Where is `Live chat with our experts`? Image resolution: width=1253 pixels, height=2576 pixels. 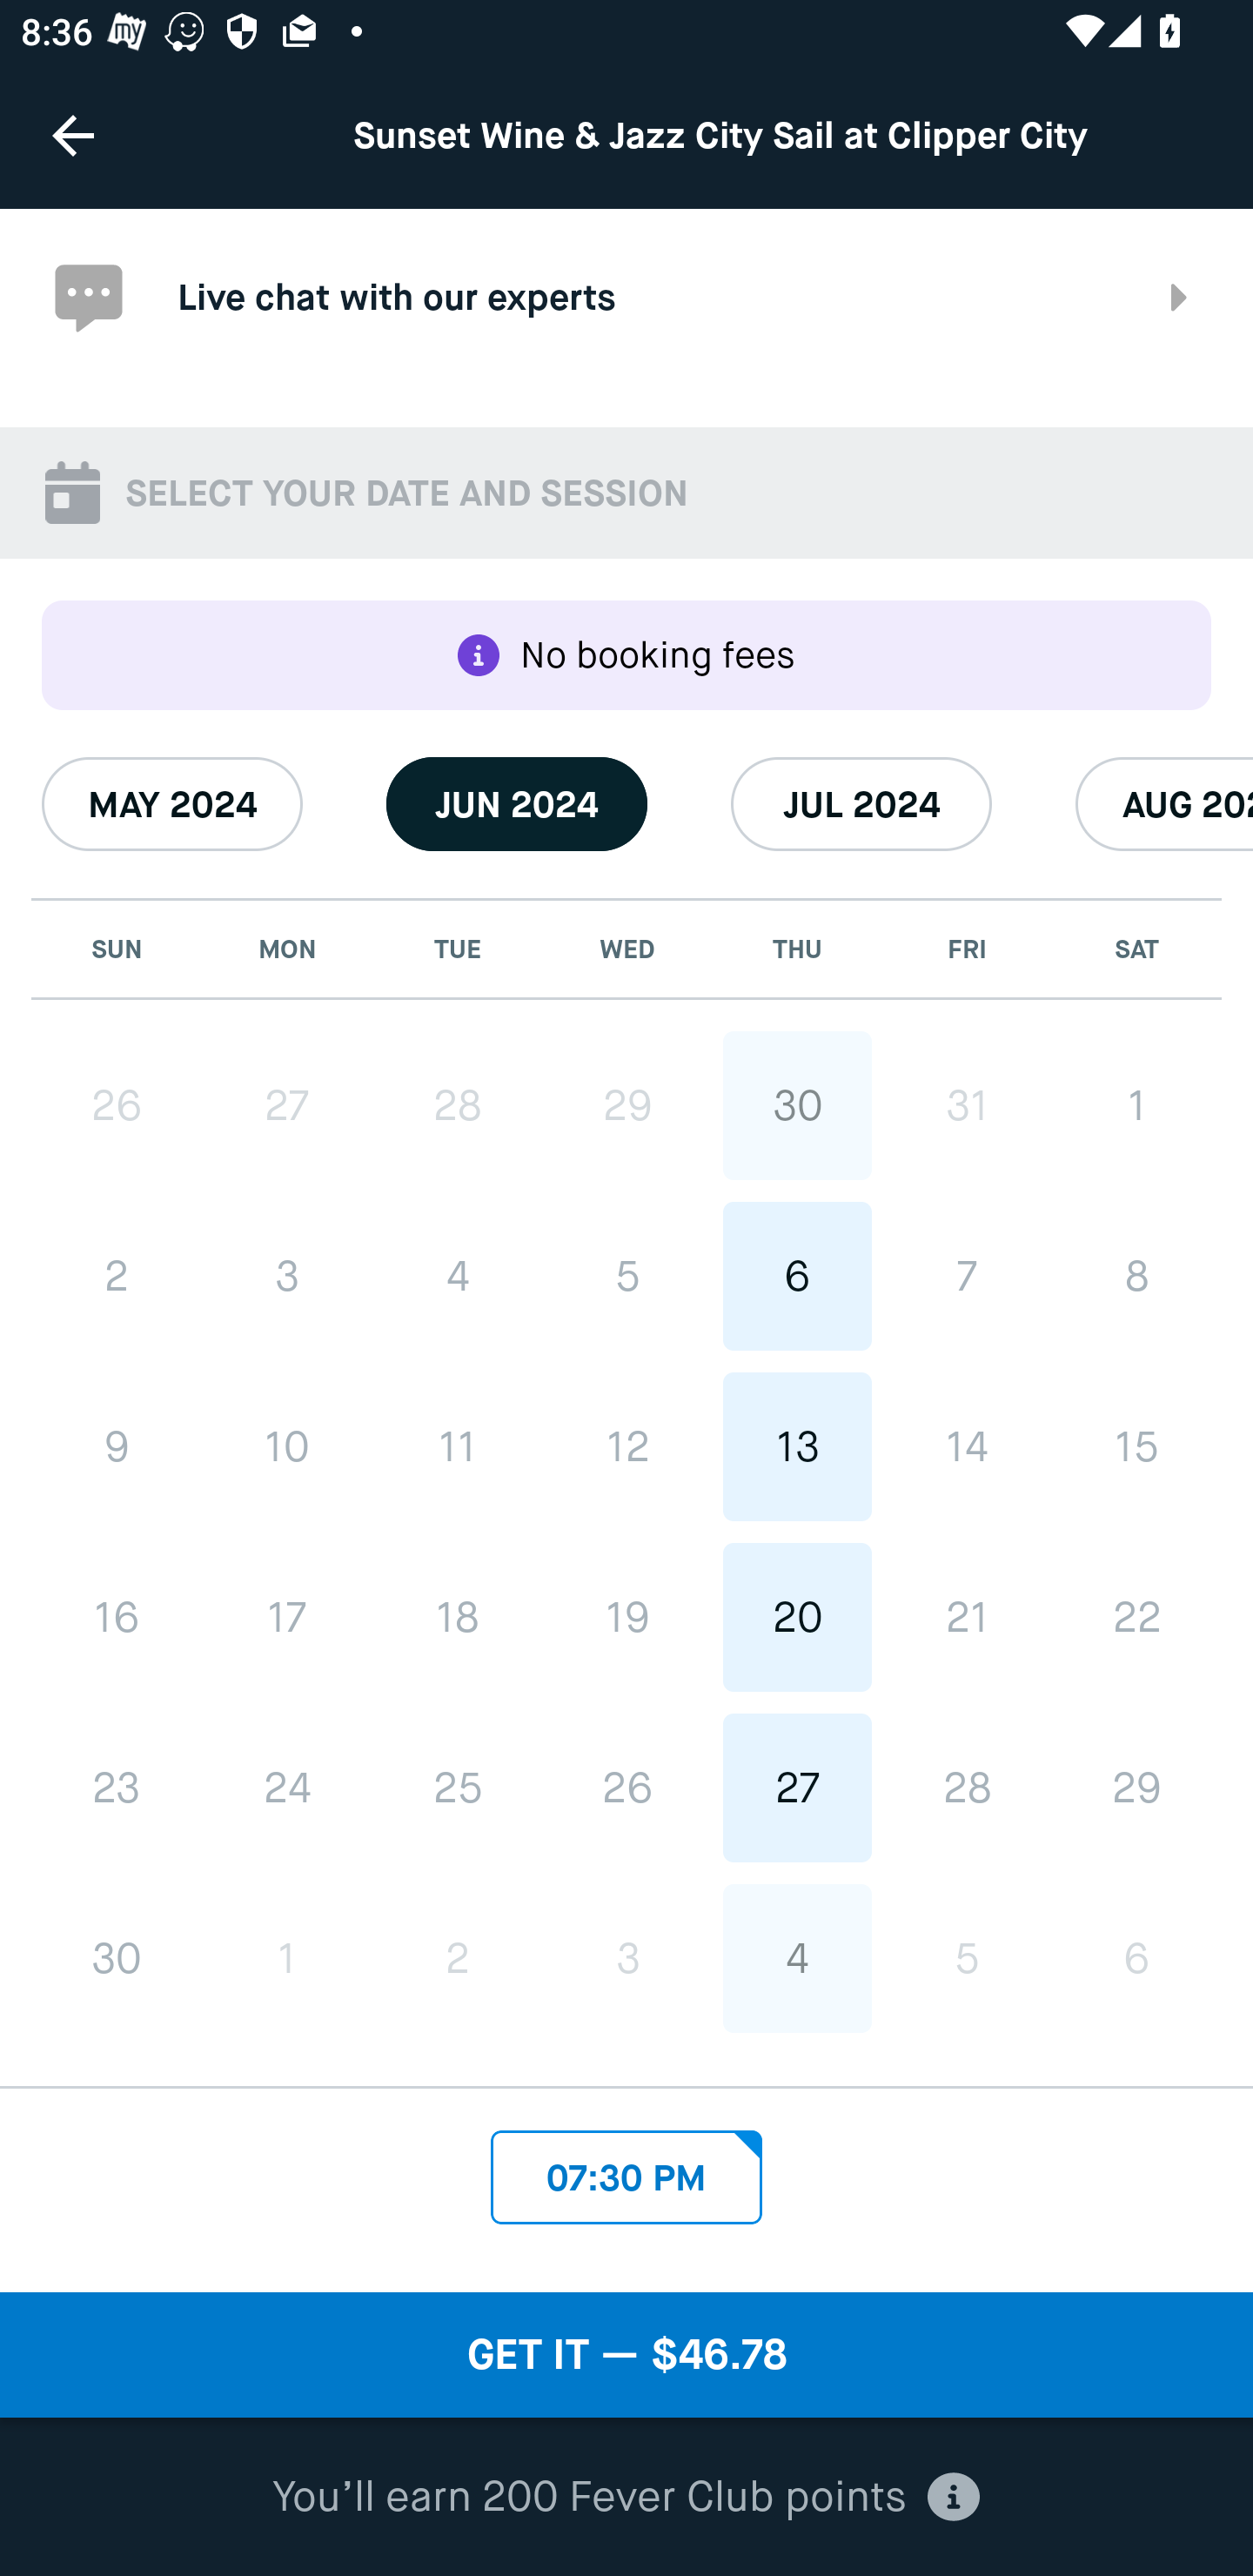 Live chat with our experts is located at coordinates (626, 298).